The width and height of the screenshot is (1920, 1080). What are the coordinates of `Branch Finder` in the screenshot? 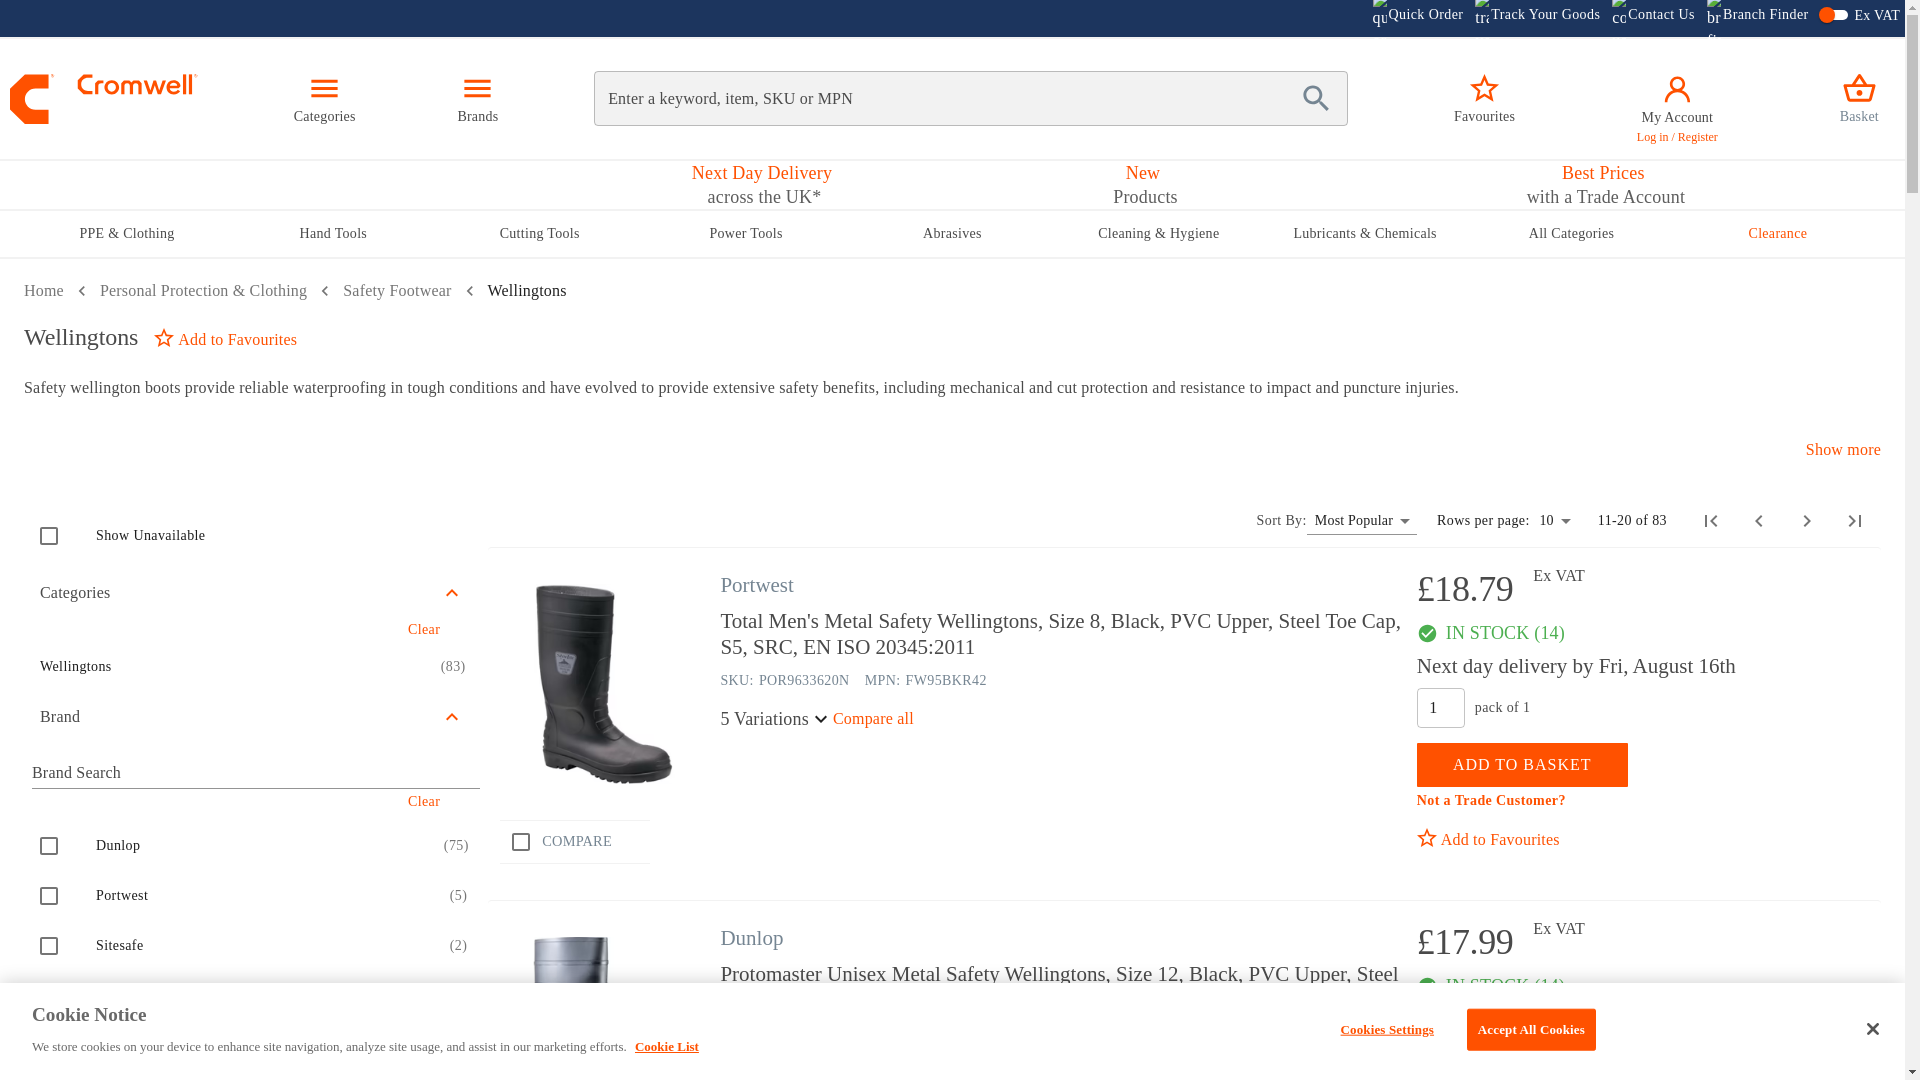 It's located at (1757, 19).